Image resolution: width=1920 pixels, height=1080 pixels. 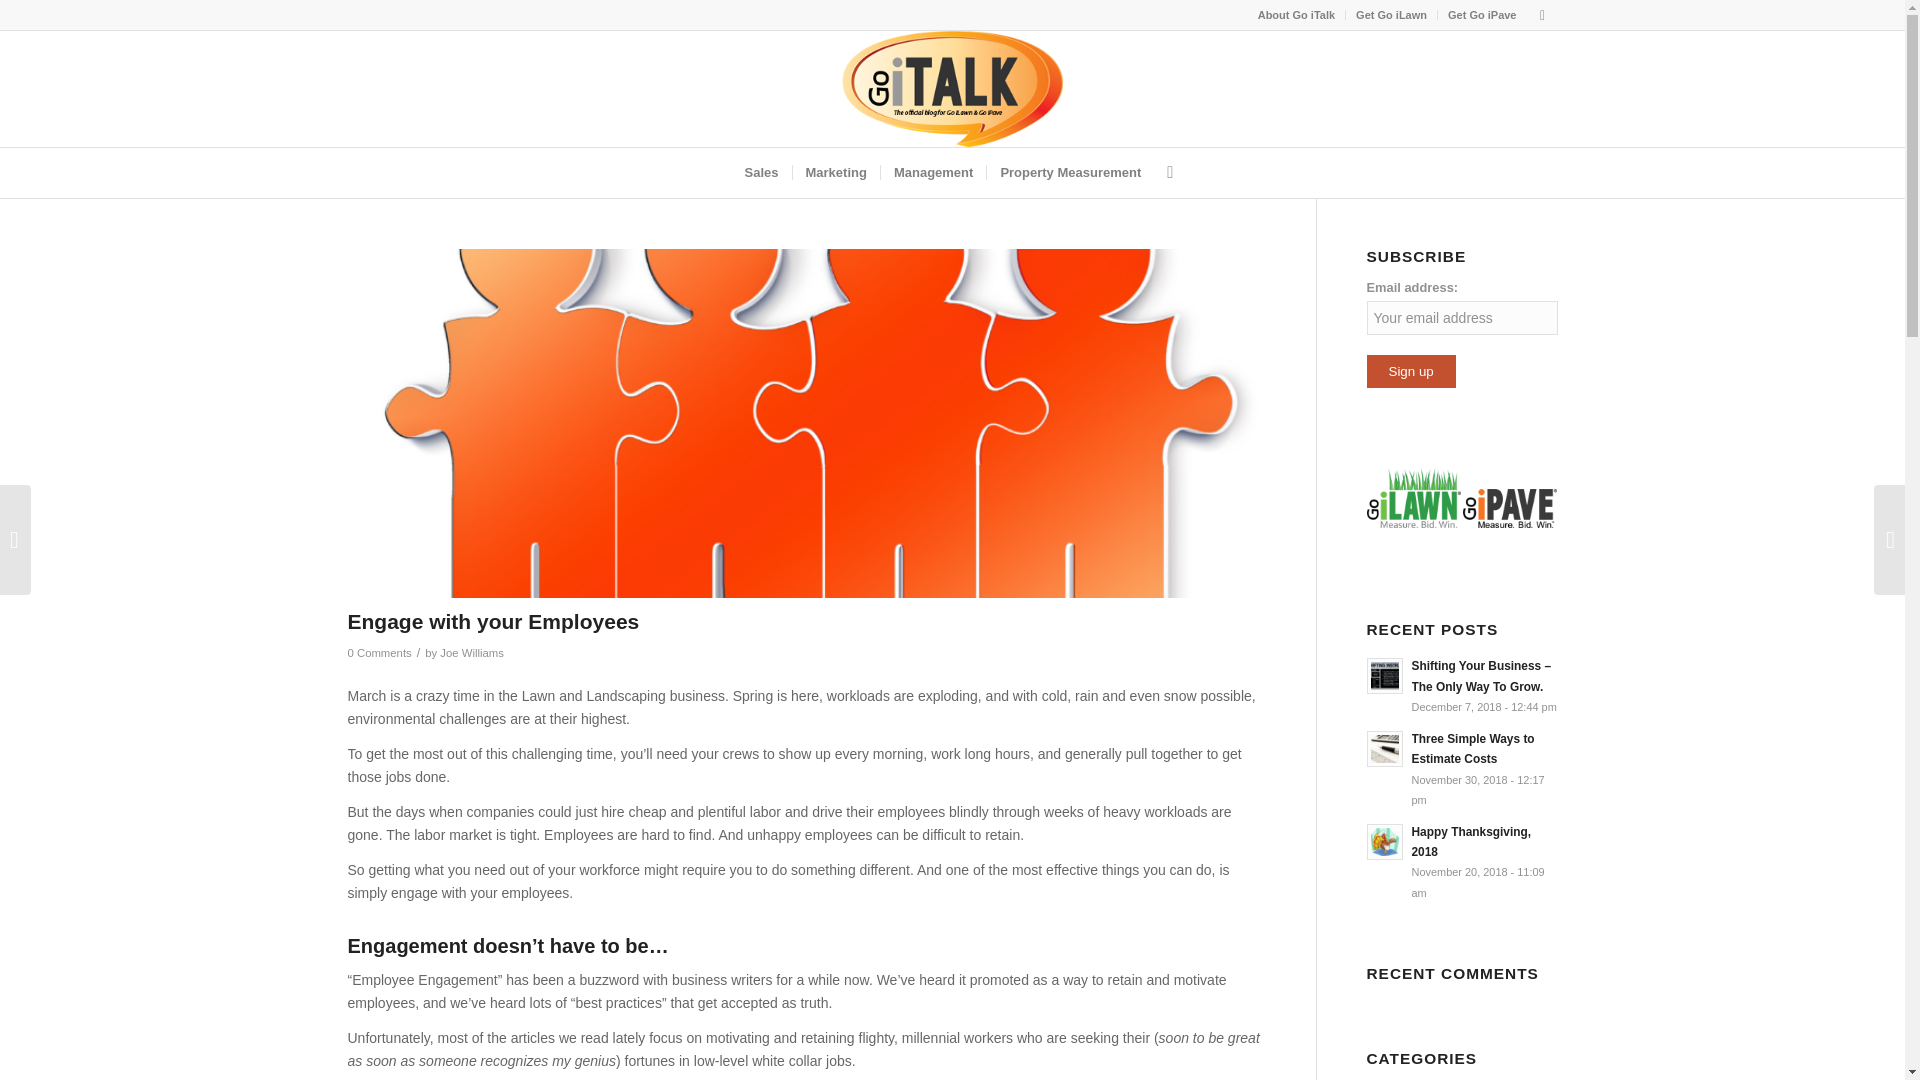 What do you see at coordinates (1296, 15) in the screenshot?
I see `About Go iTalk` at bounding box center [1296, 15].